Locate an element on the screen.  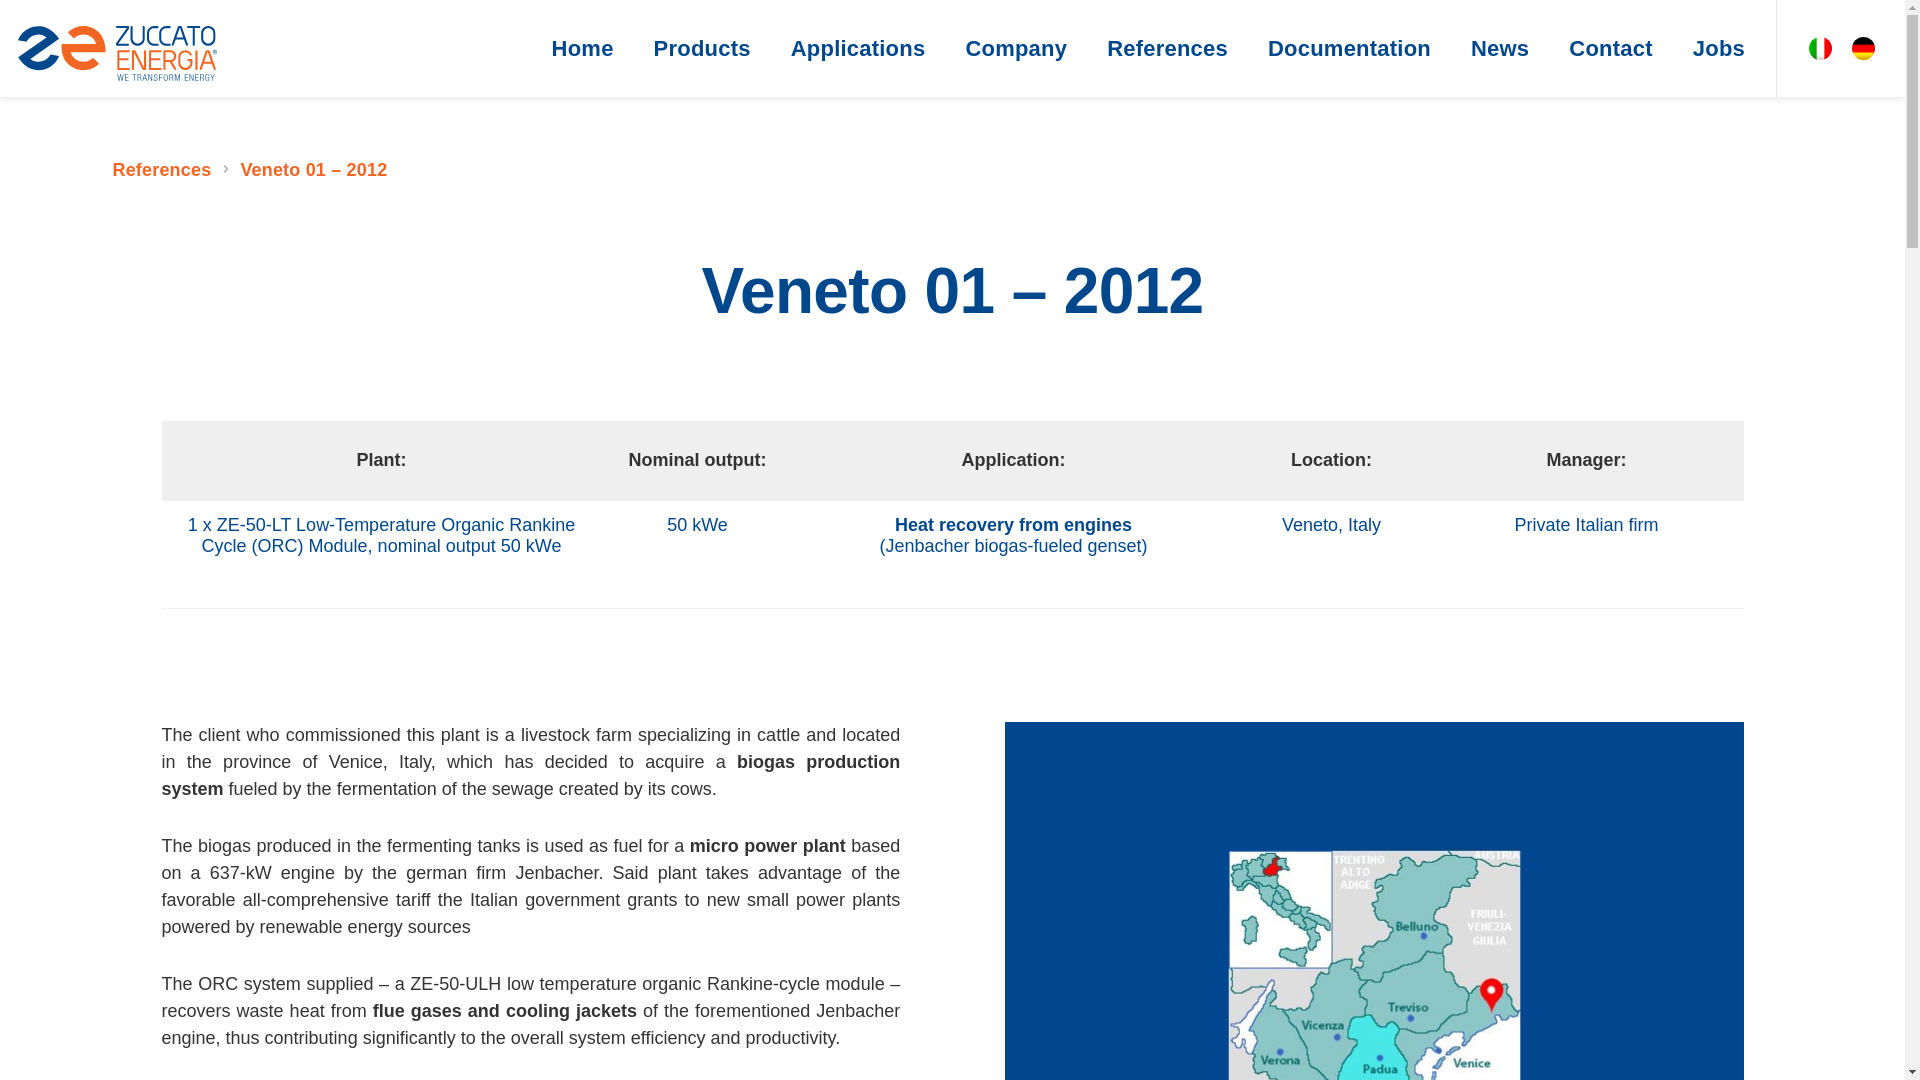
Jobs is located at coordinates (1718, 48).